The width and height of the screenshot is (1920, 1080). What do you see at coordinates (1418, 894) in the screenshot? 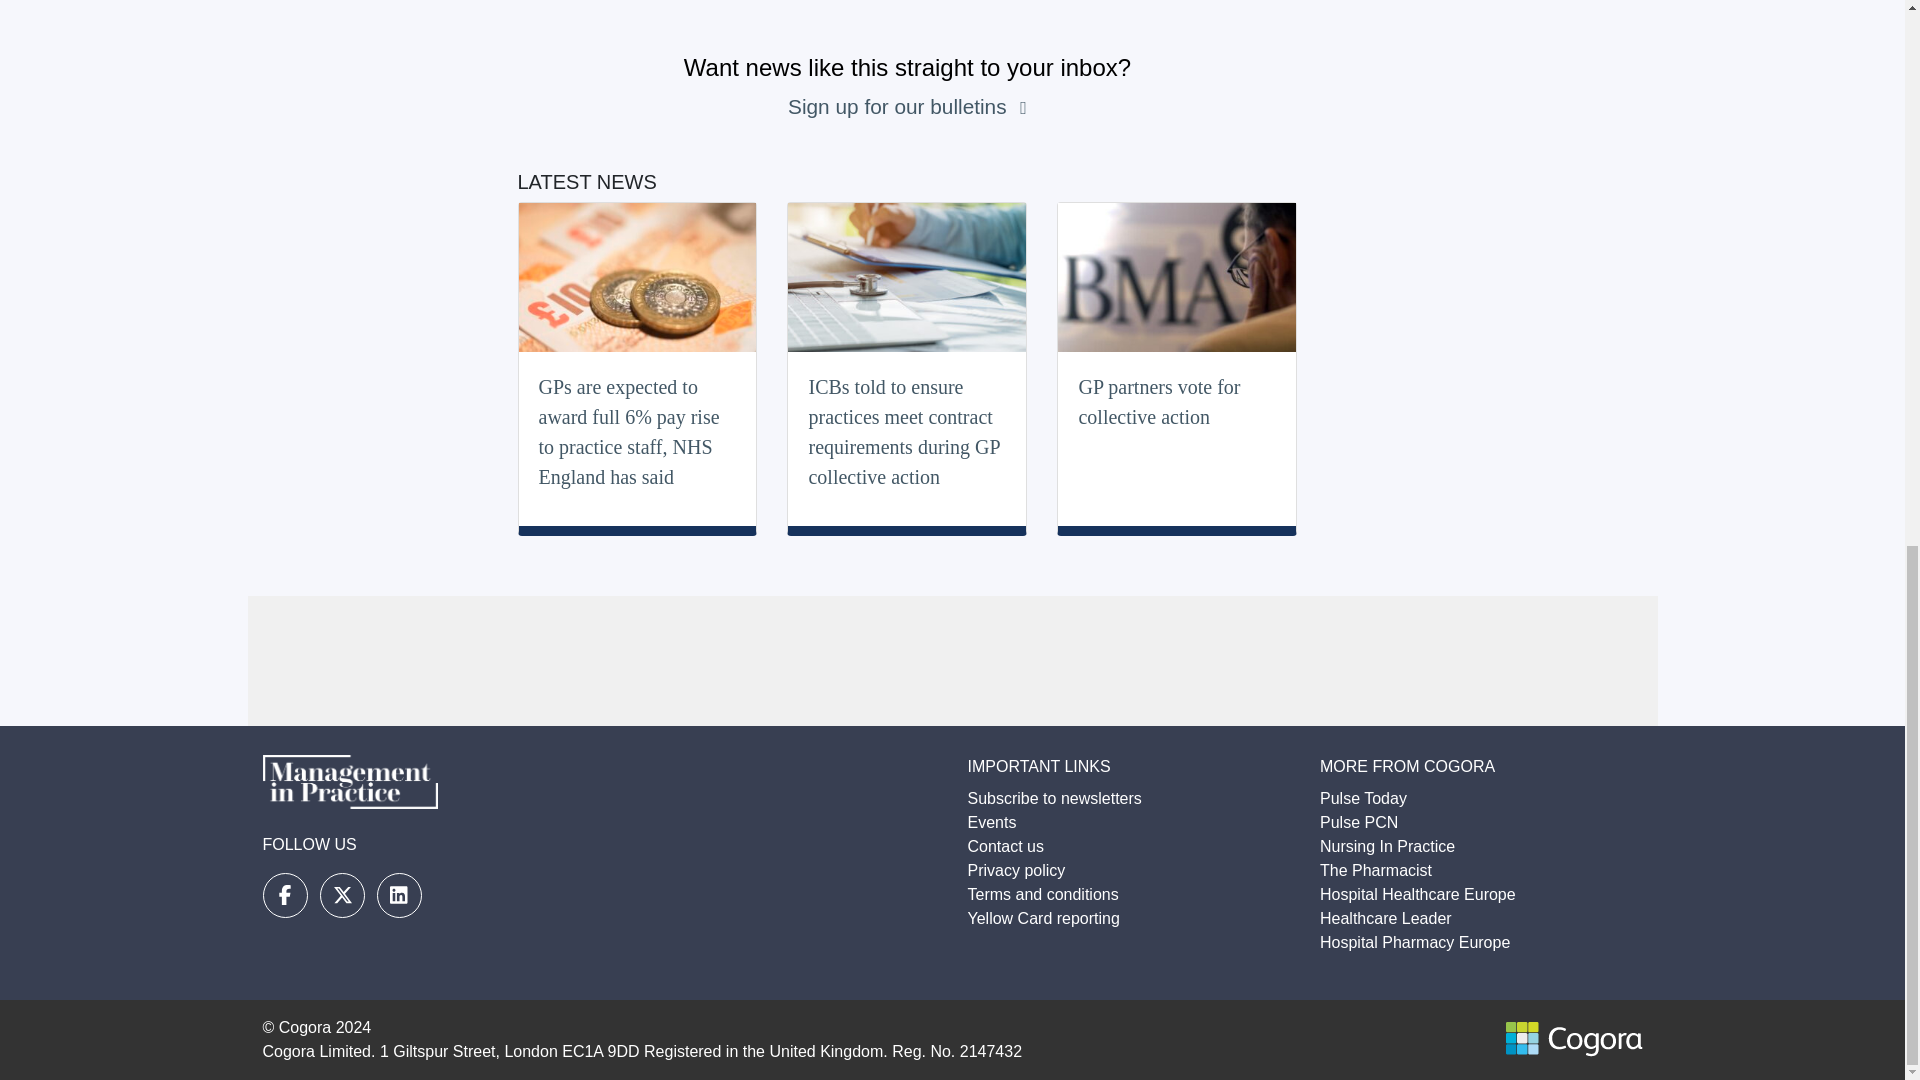
I see `Hospital Healthcare Europe` at bounding box center [1418, 894].